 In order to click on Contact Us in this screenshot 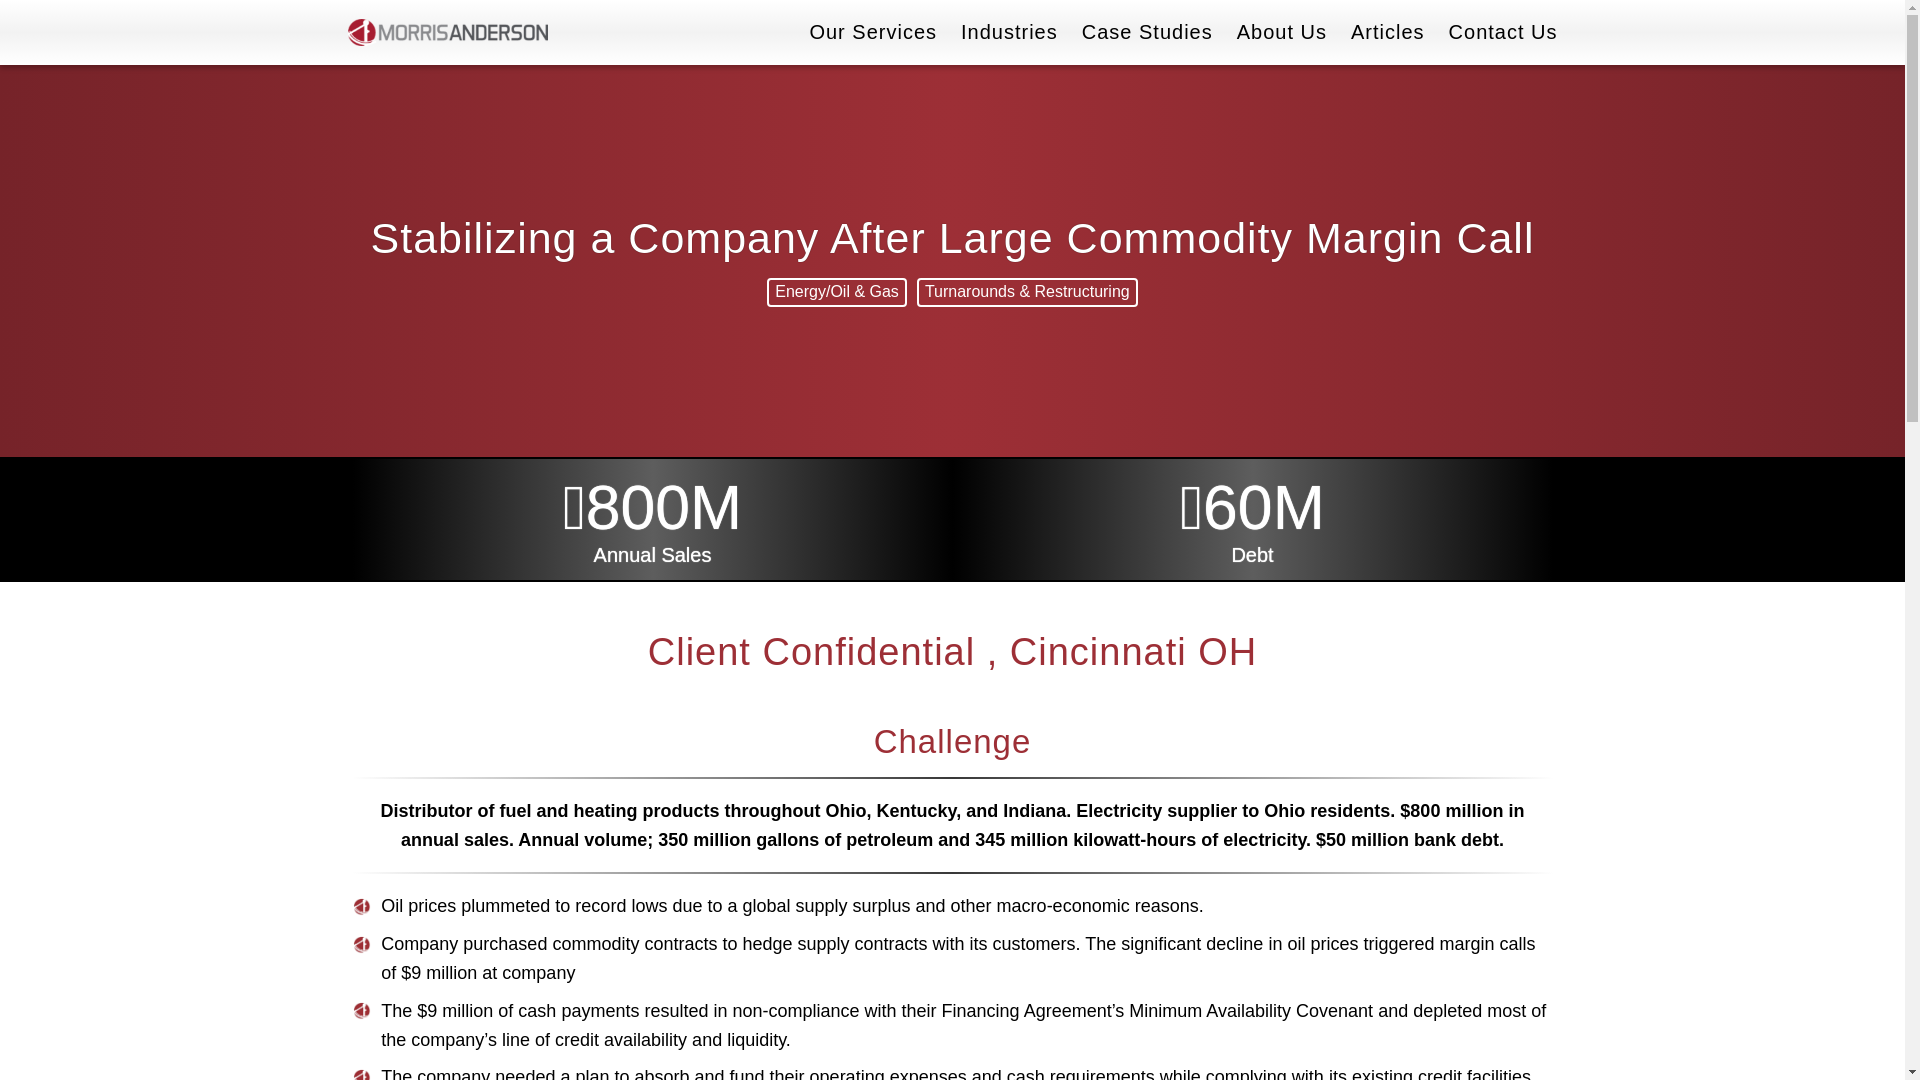, I will do `click(1503, 32)`.